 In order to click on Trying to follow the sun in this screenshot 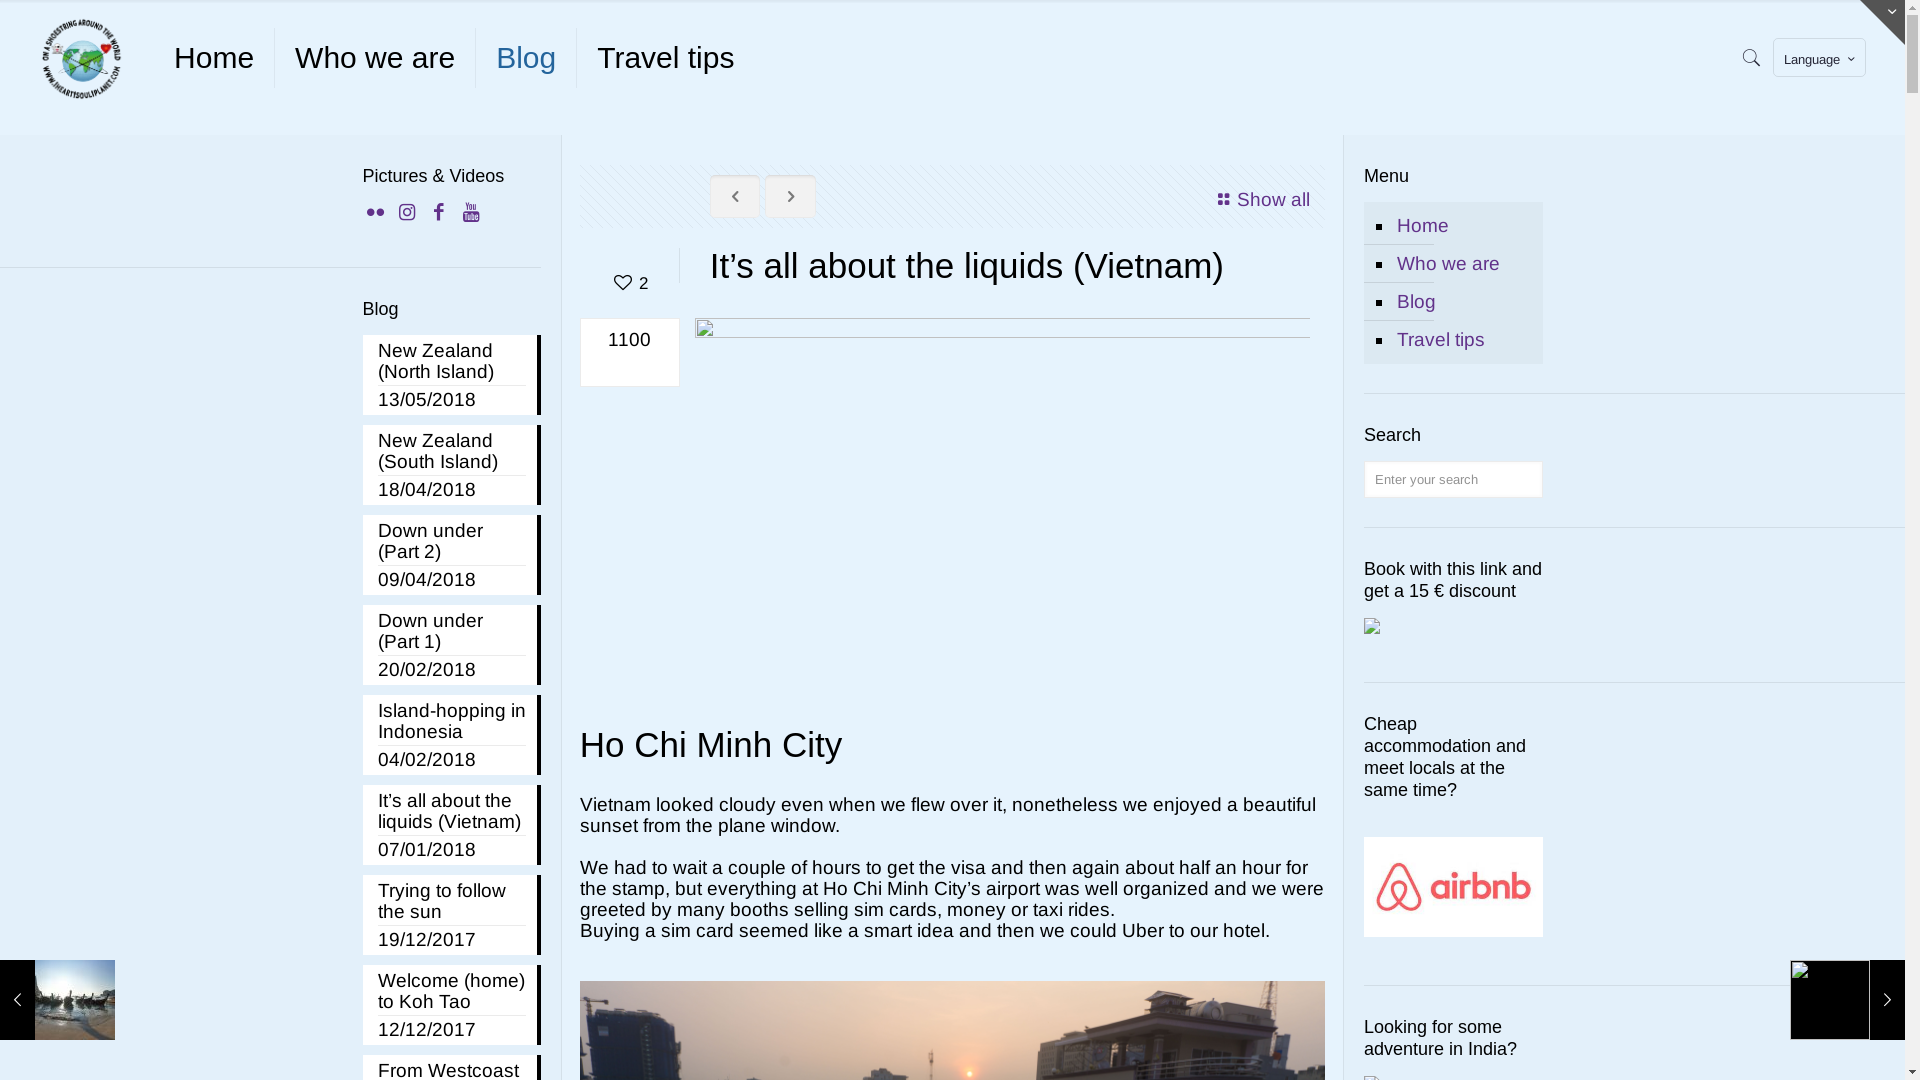, I will do `click(452, 903)`.